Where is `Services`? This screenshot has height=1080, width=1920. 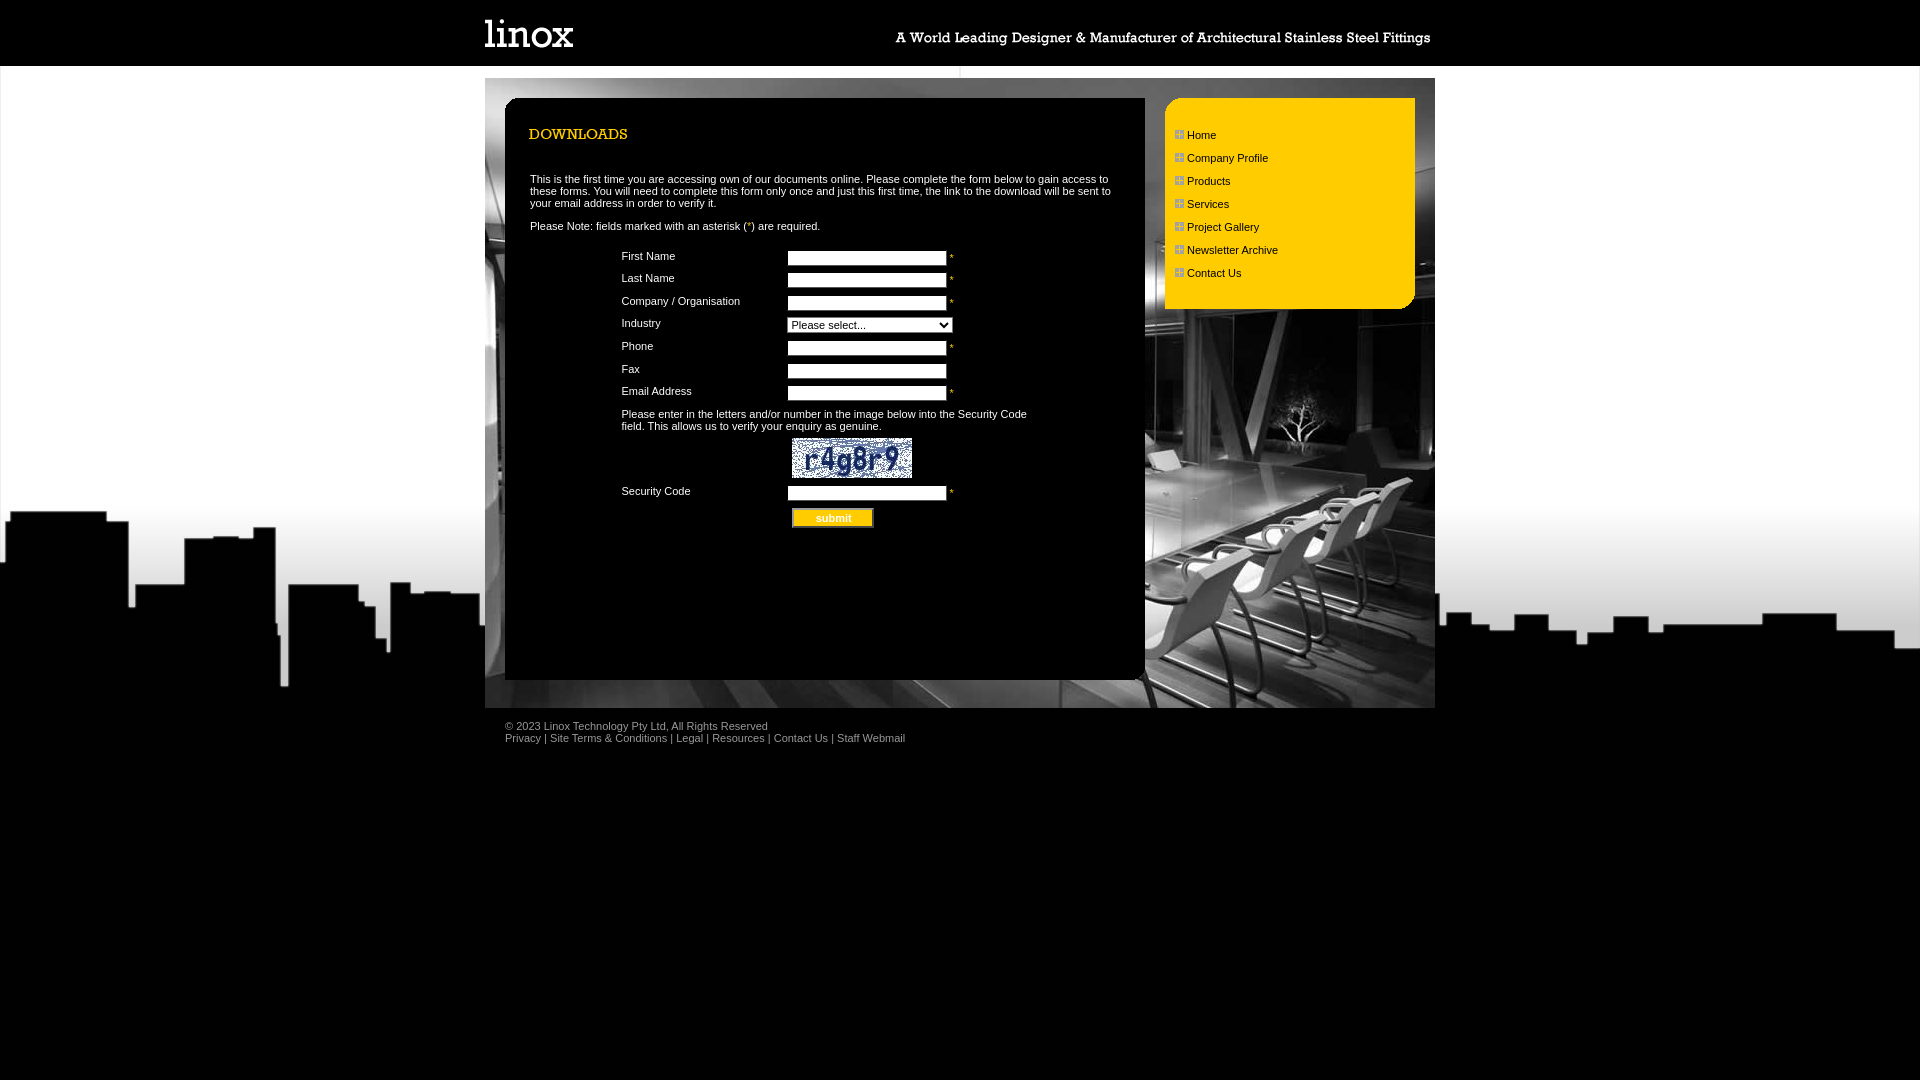 Services is located at coordinates (1208, 204).